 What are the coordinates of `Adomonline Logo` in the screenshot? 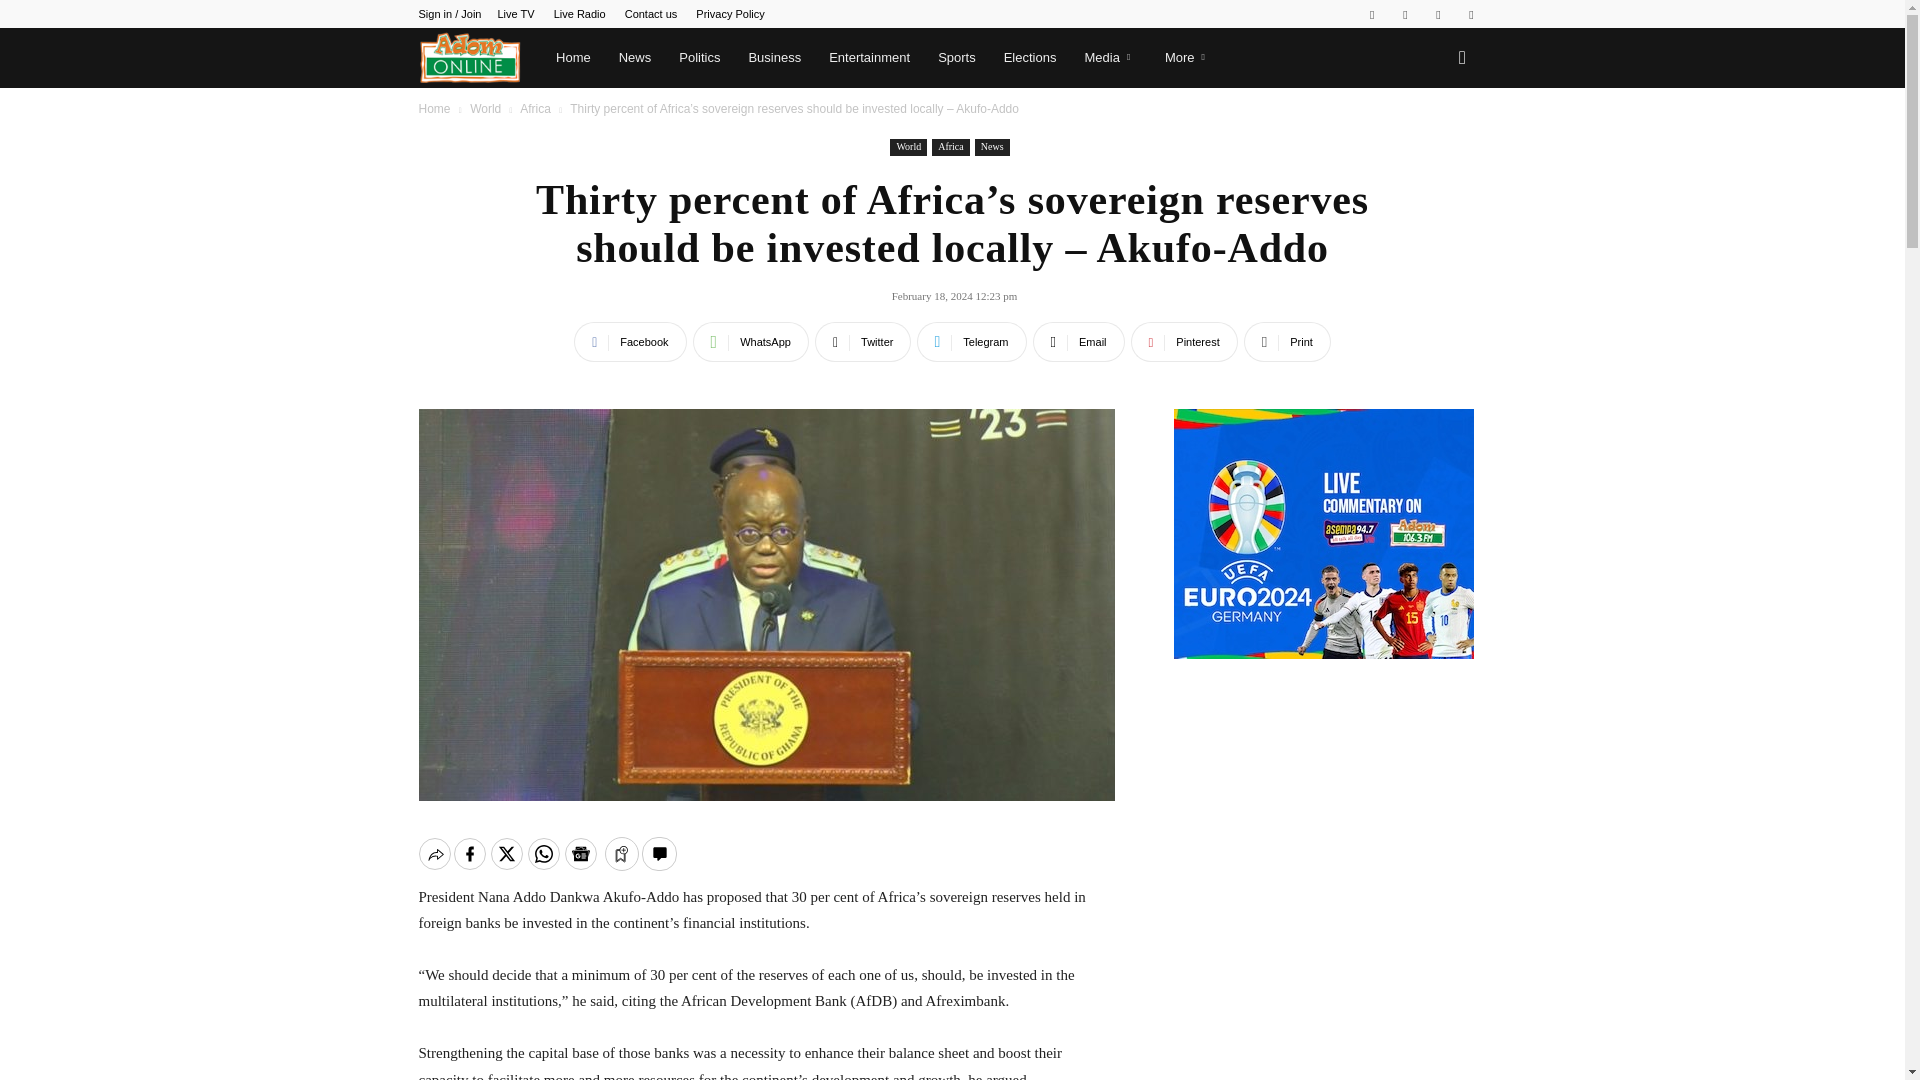 It's located at (470, 58).